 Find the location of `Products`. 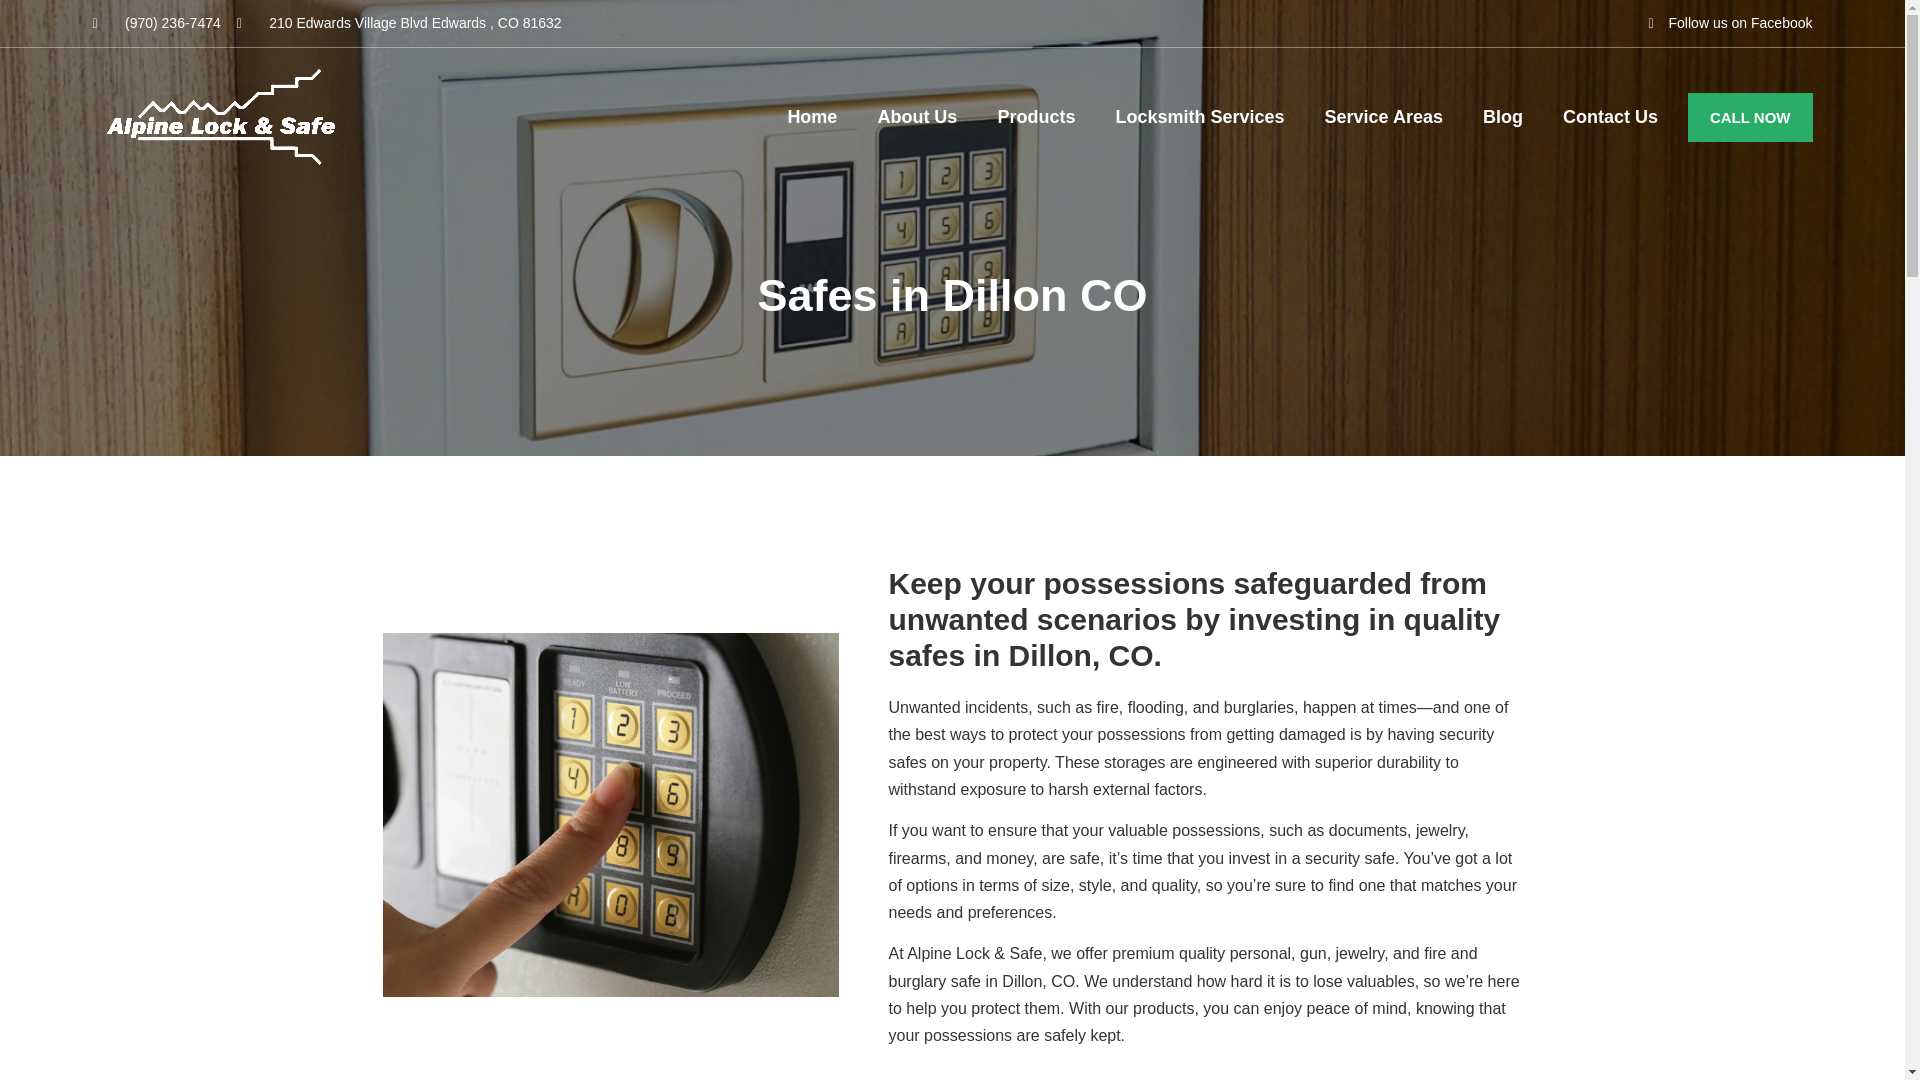

Products is located at coordinates (1036, 116).